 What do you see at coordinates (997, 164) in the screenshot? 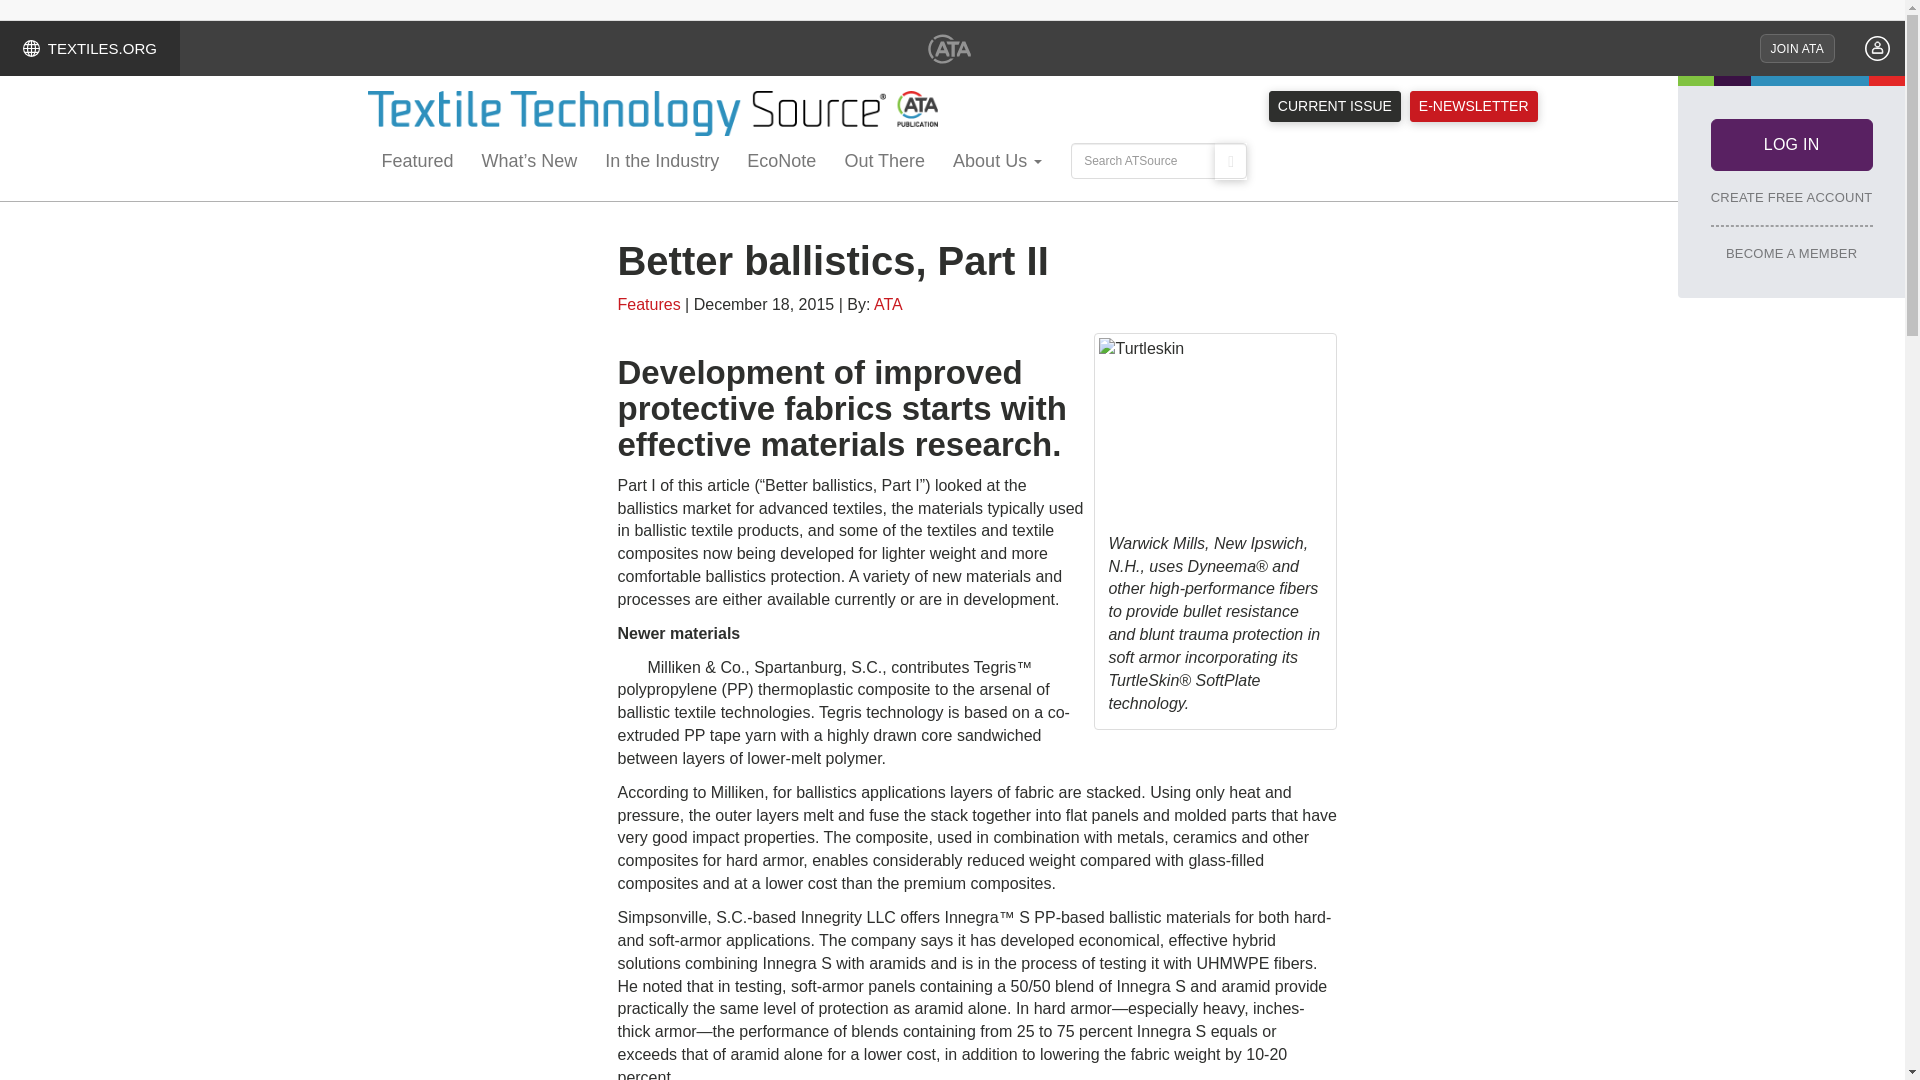
I see `About Us` at bounding box center [997, 164].